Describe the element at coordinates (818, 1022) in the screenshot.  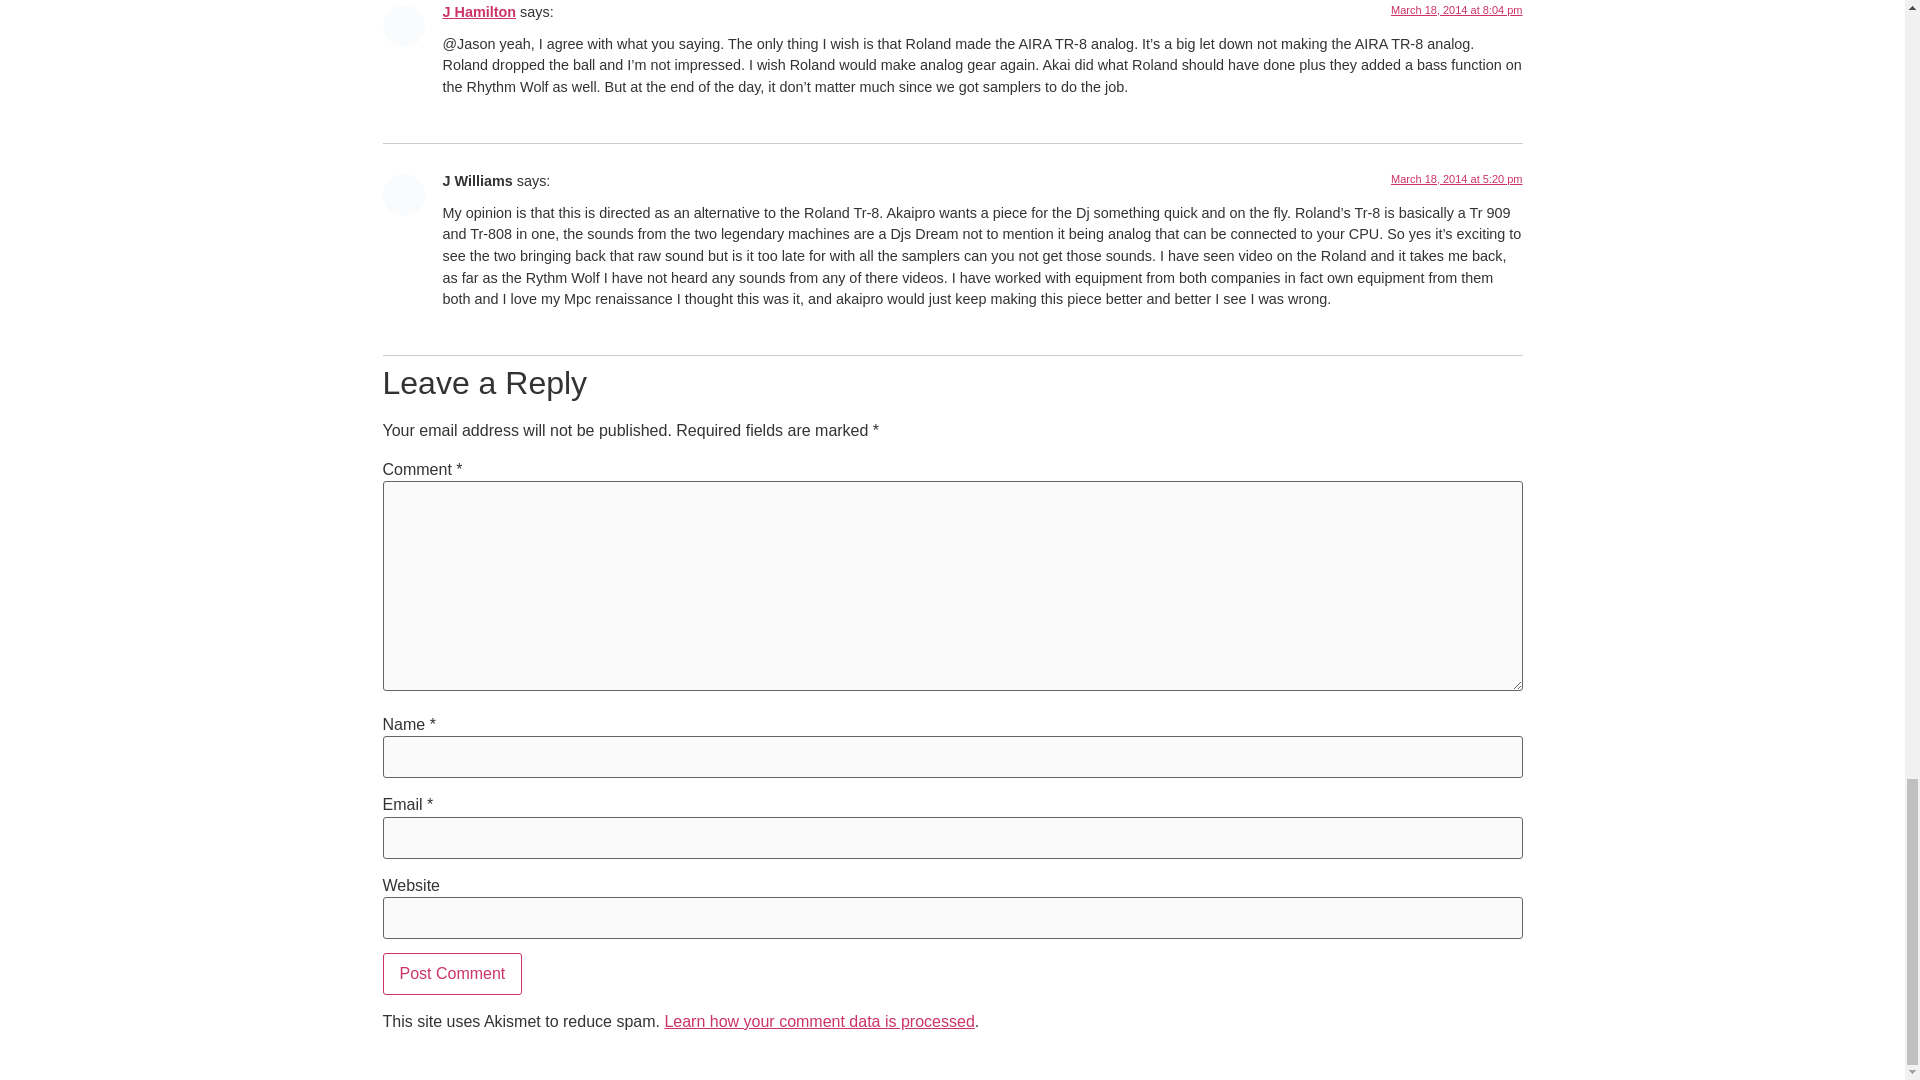
I see `Learn how your comment data is processed` at that location.